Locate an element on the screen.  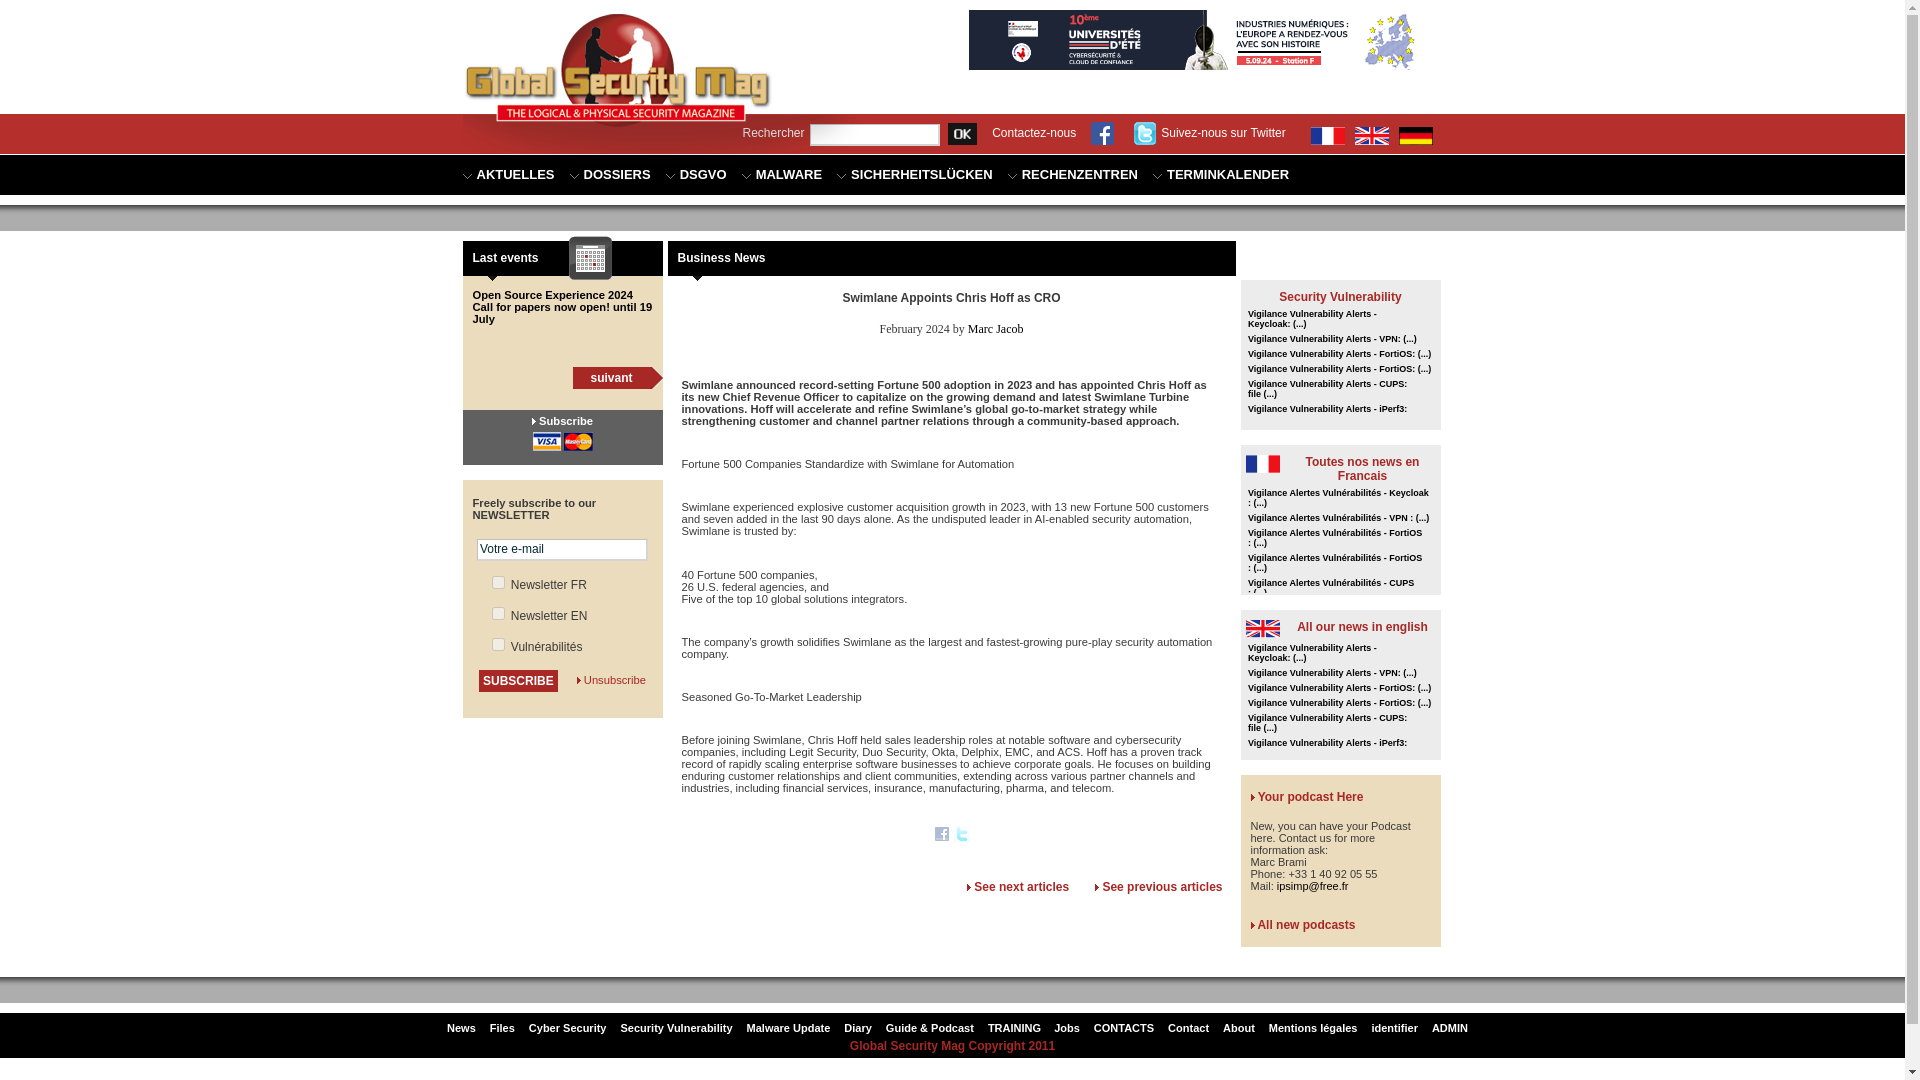
Security Vulnerability is located at coordinates (1340, 296).